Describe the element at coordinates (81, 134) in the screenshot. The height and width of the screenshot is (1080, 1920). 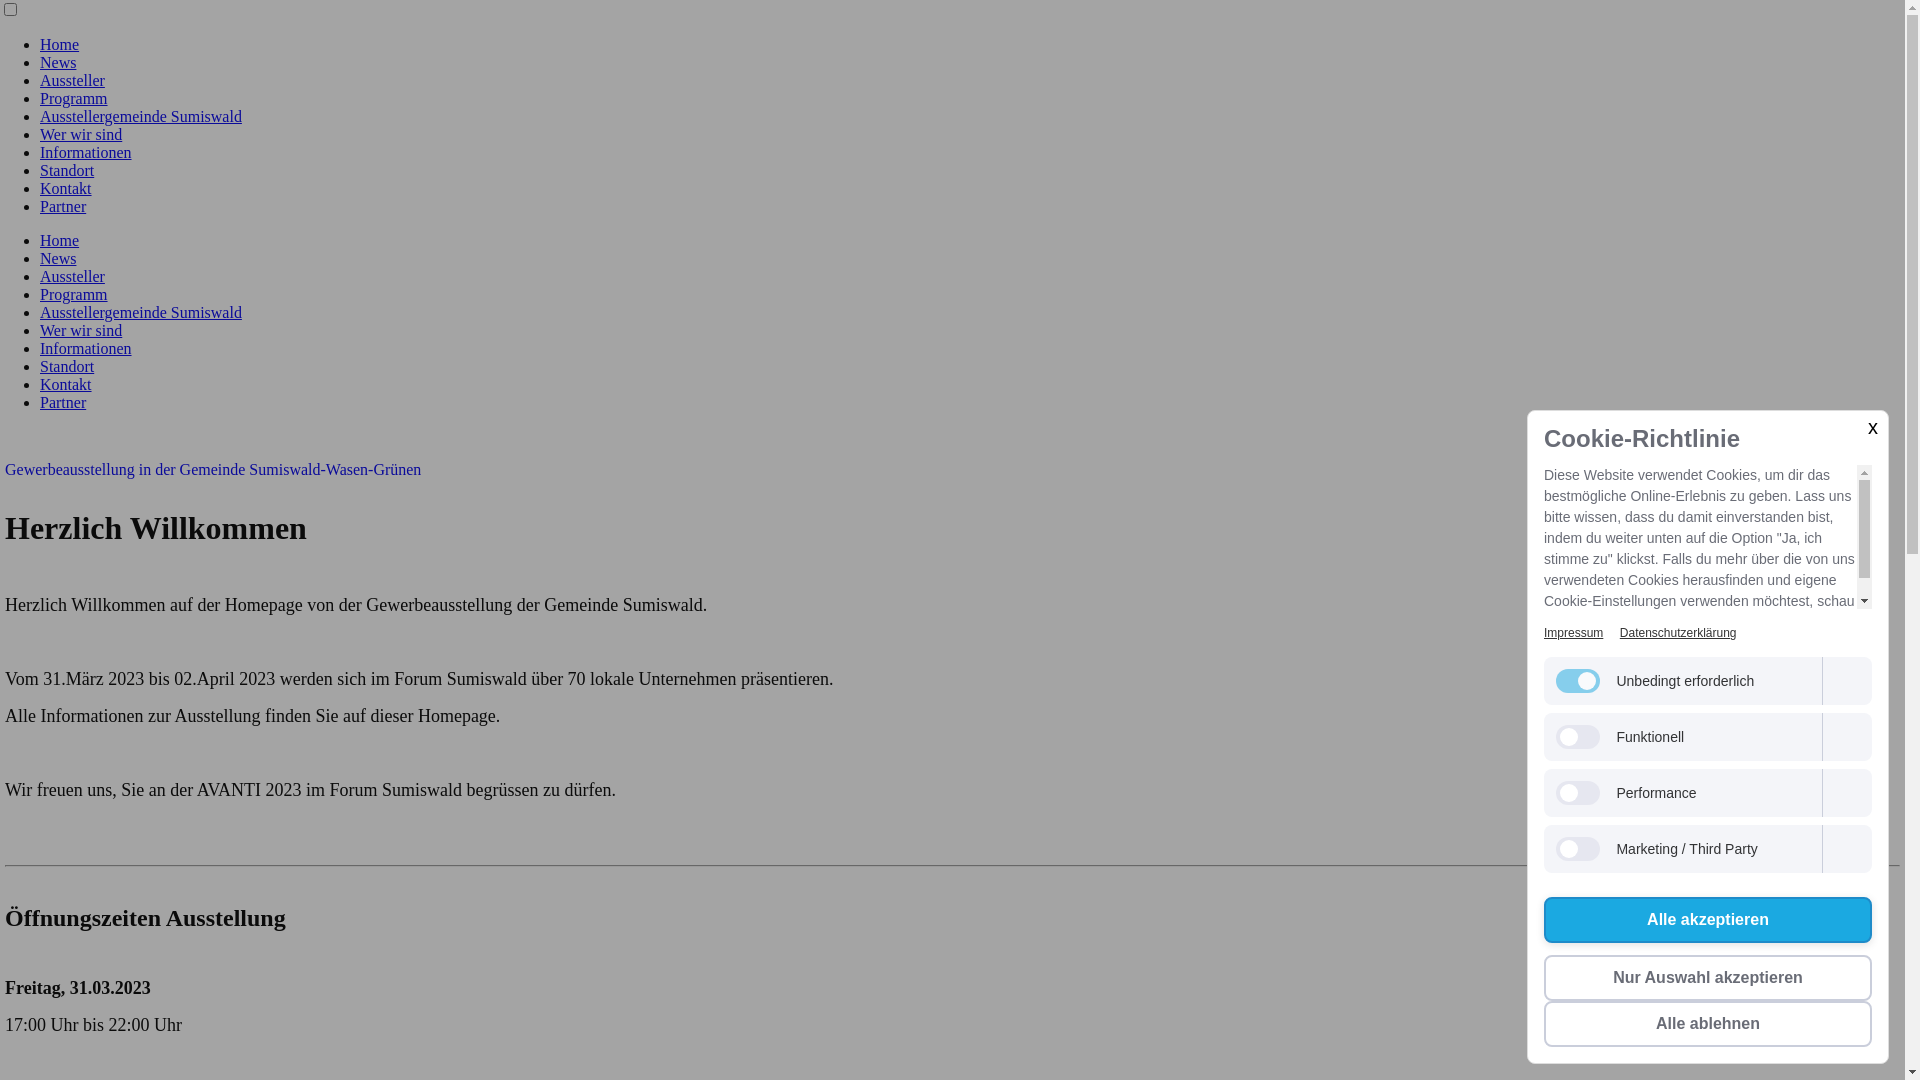
I see `Wer wir sind` at that location.